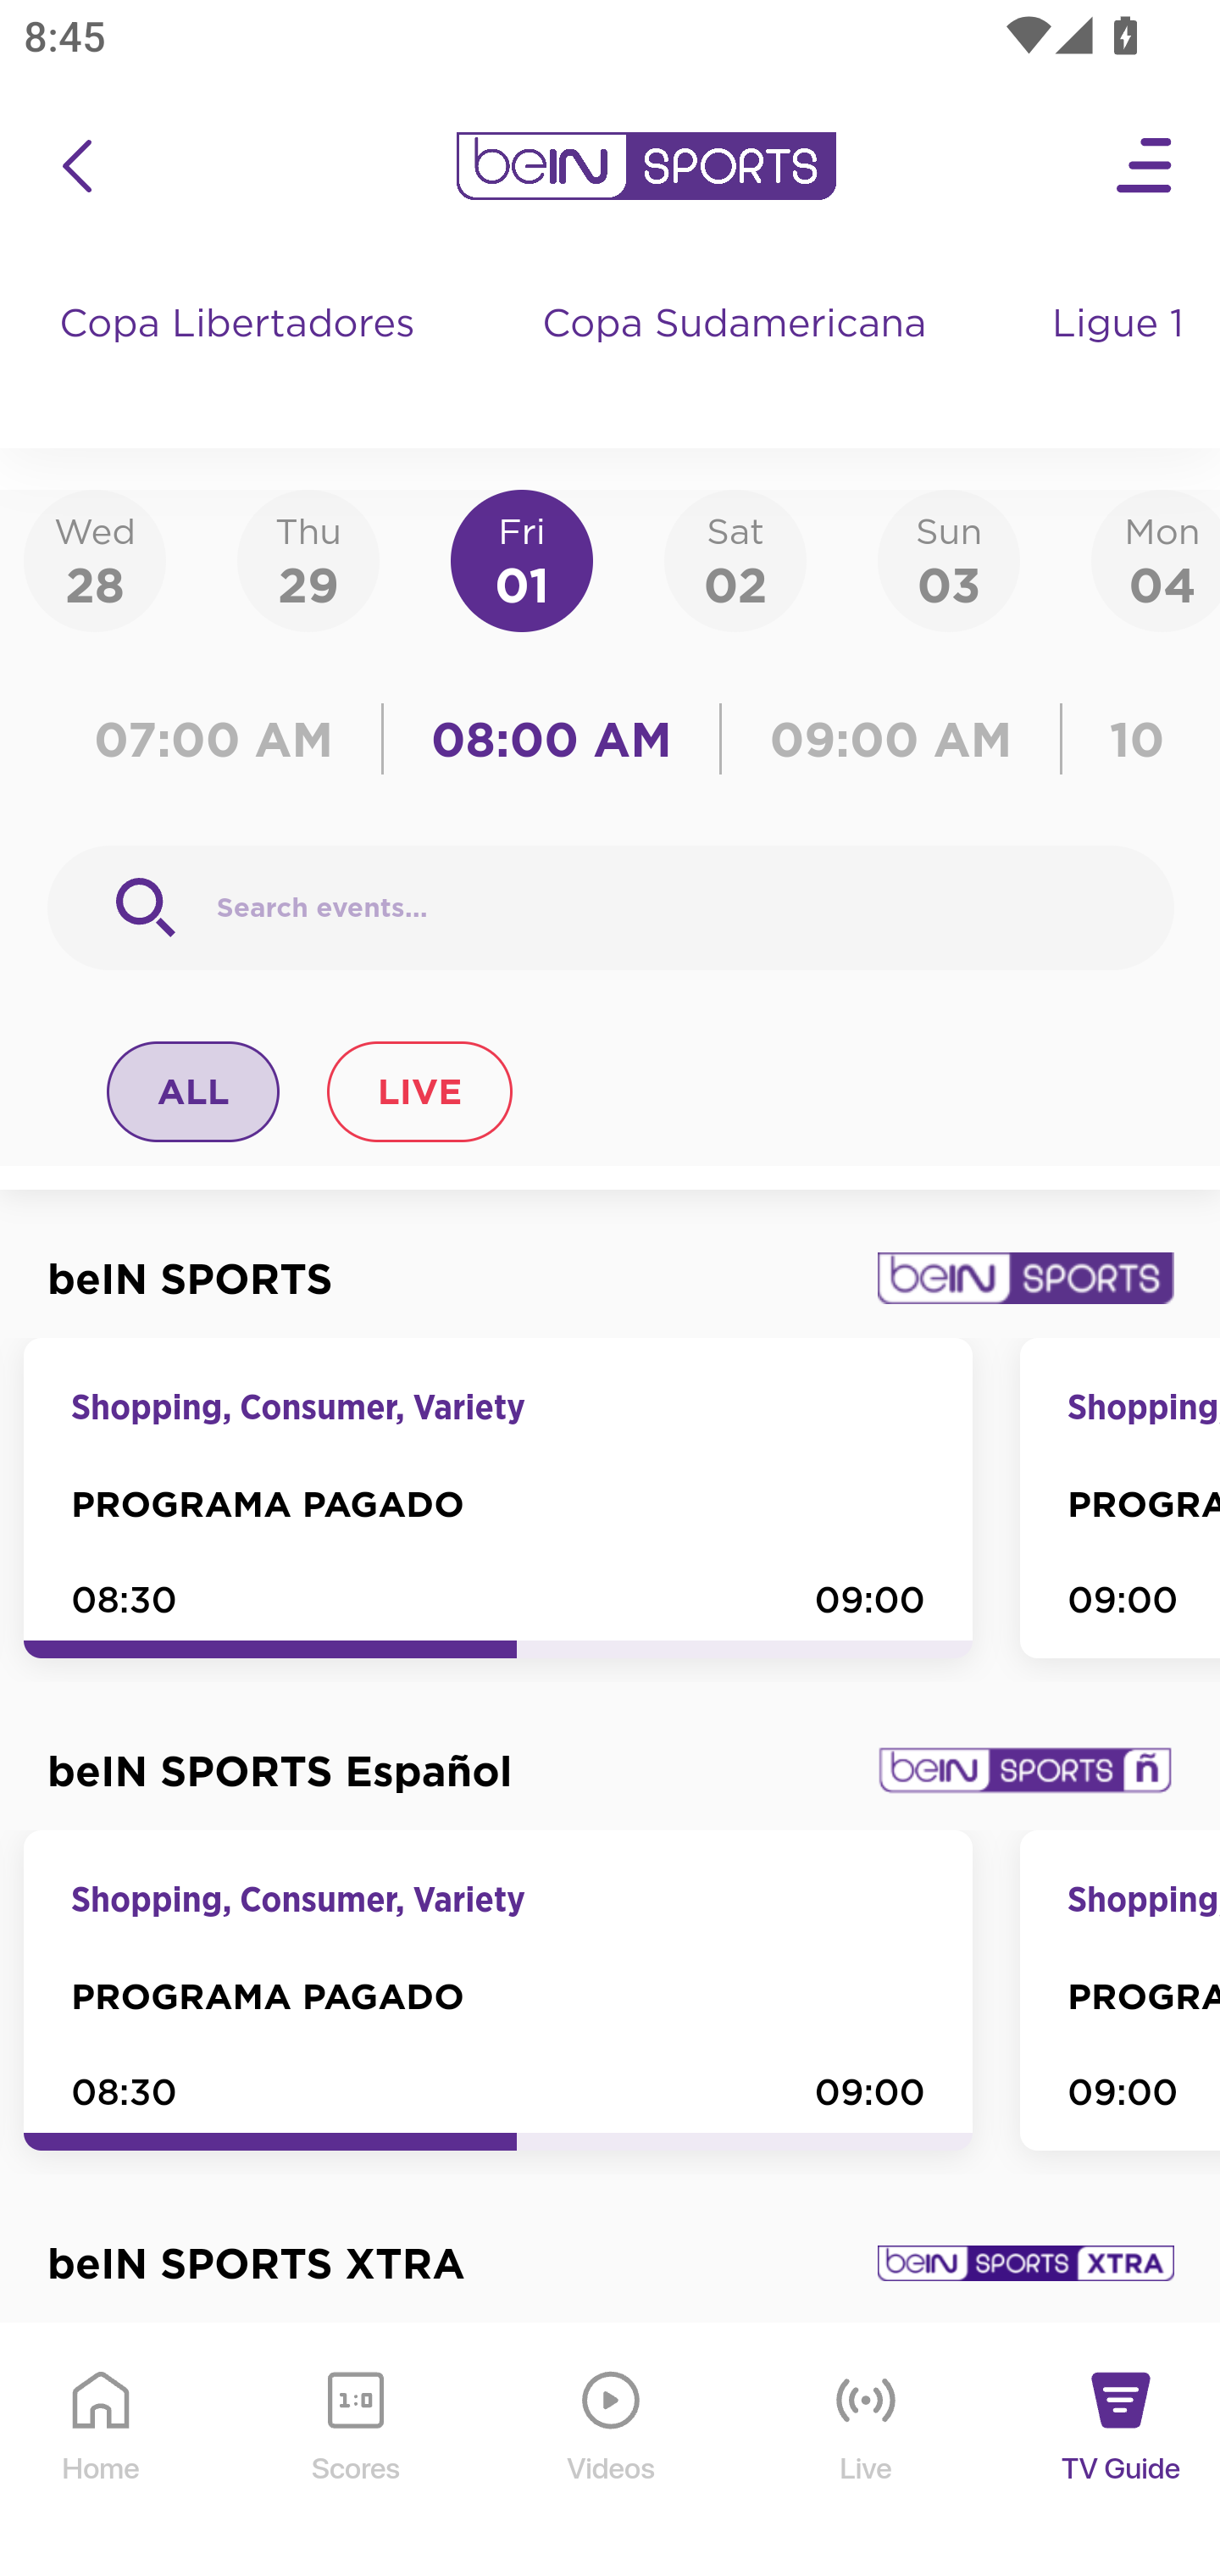 This screenshot has height=2576, width=1220. What do you see at coordinates (522, 559) in the screenshot?
I see `Fri01` at bounding box center [522, 559].